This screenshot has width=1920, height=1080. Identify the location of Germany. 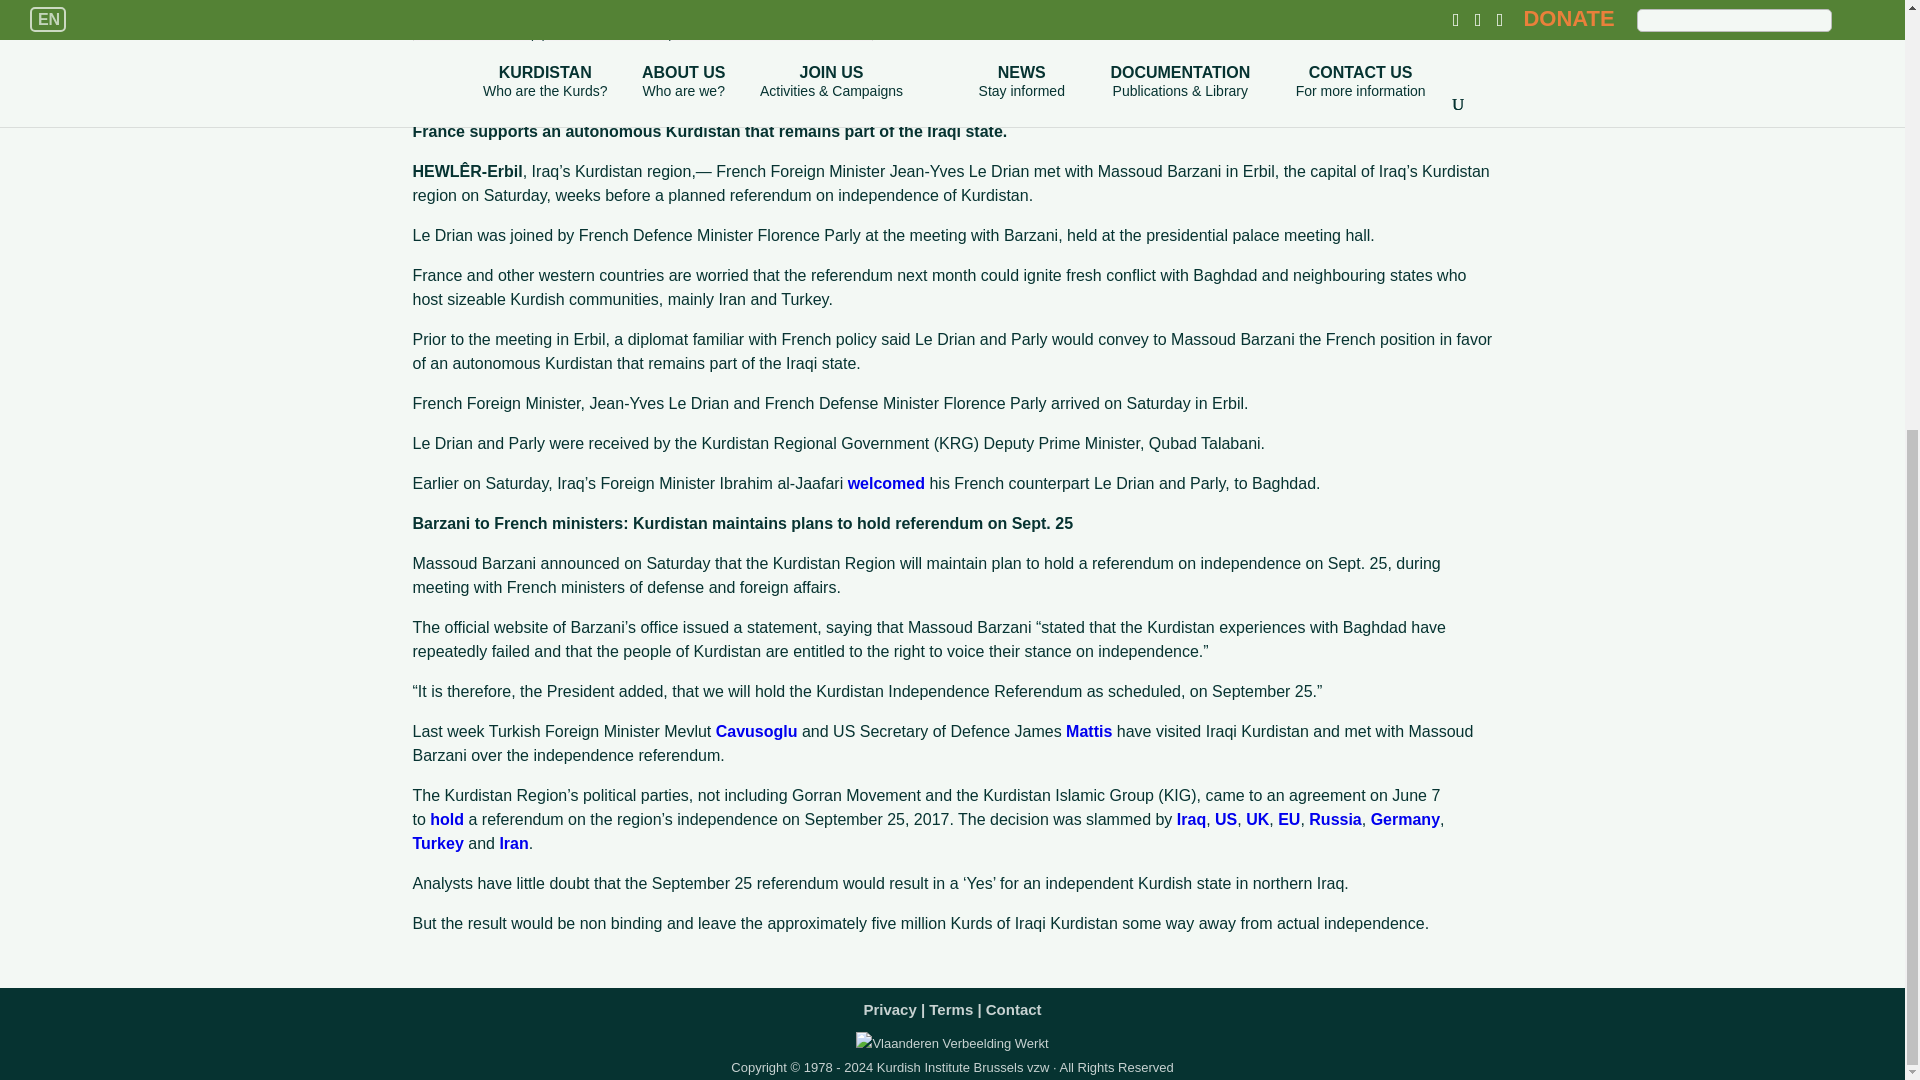
(1405, 820).